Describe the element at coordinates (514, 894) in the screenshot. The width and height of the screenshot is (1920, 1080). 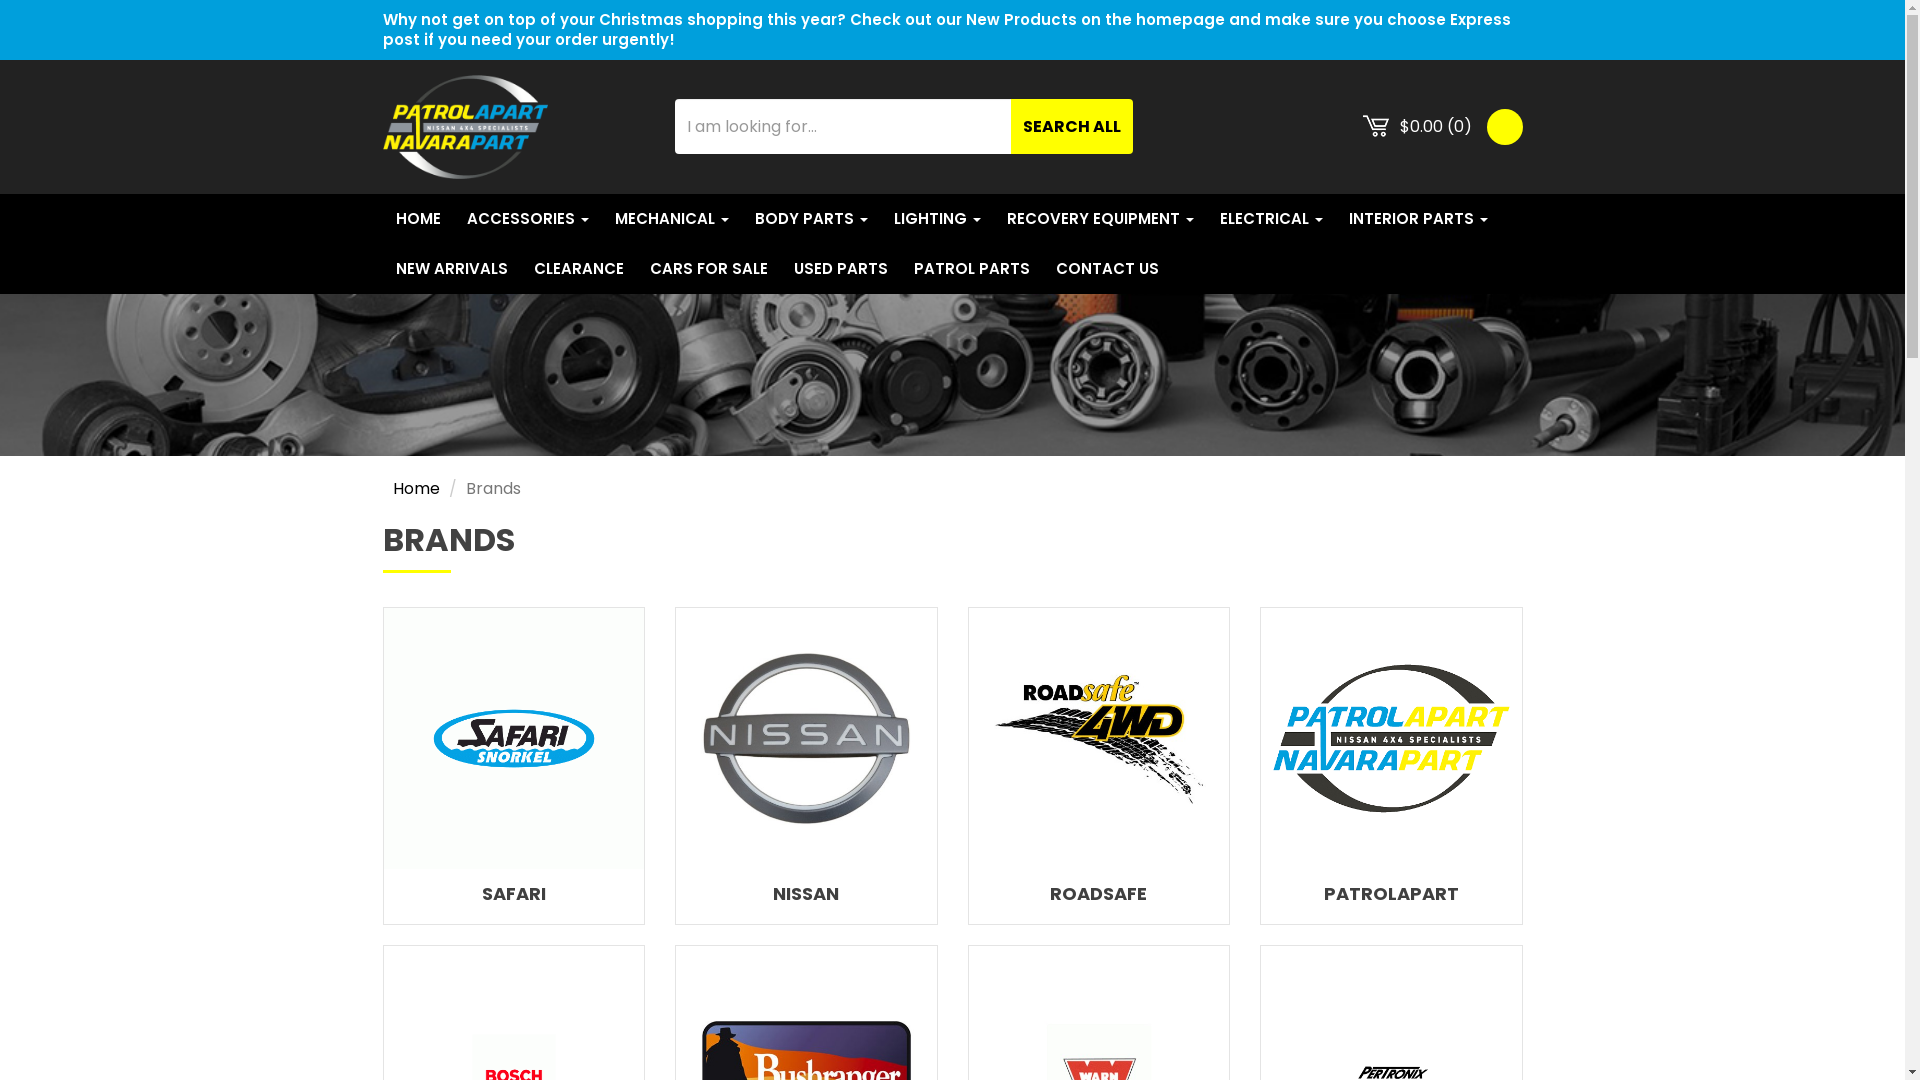
I see `SAFARI` at that location.